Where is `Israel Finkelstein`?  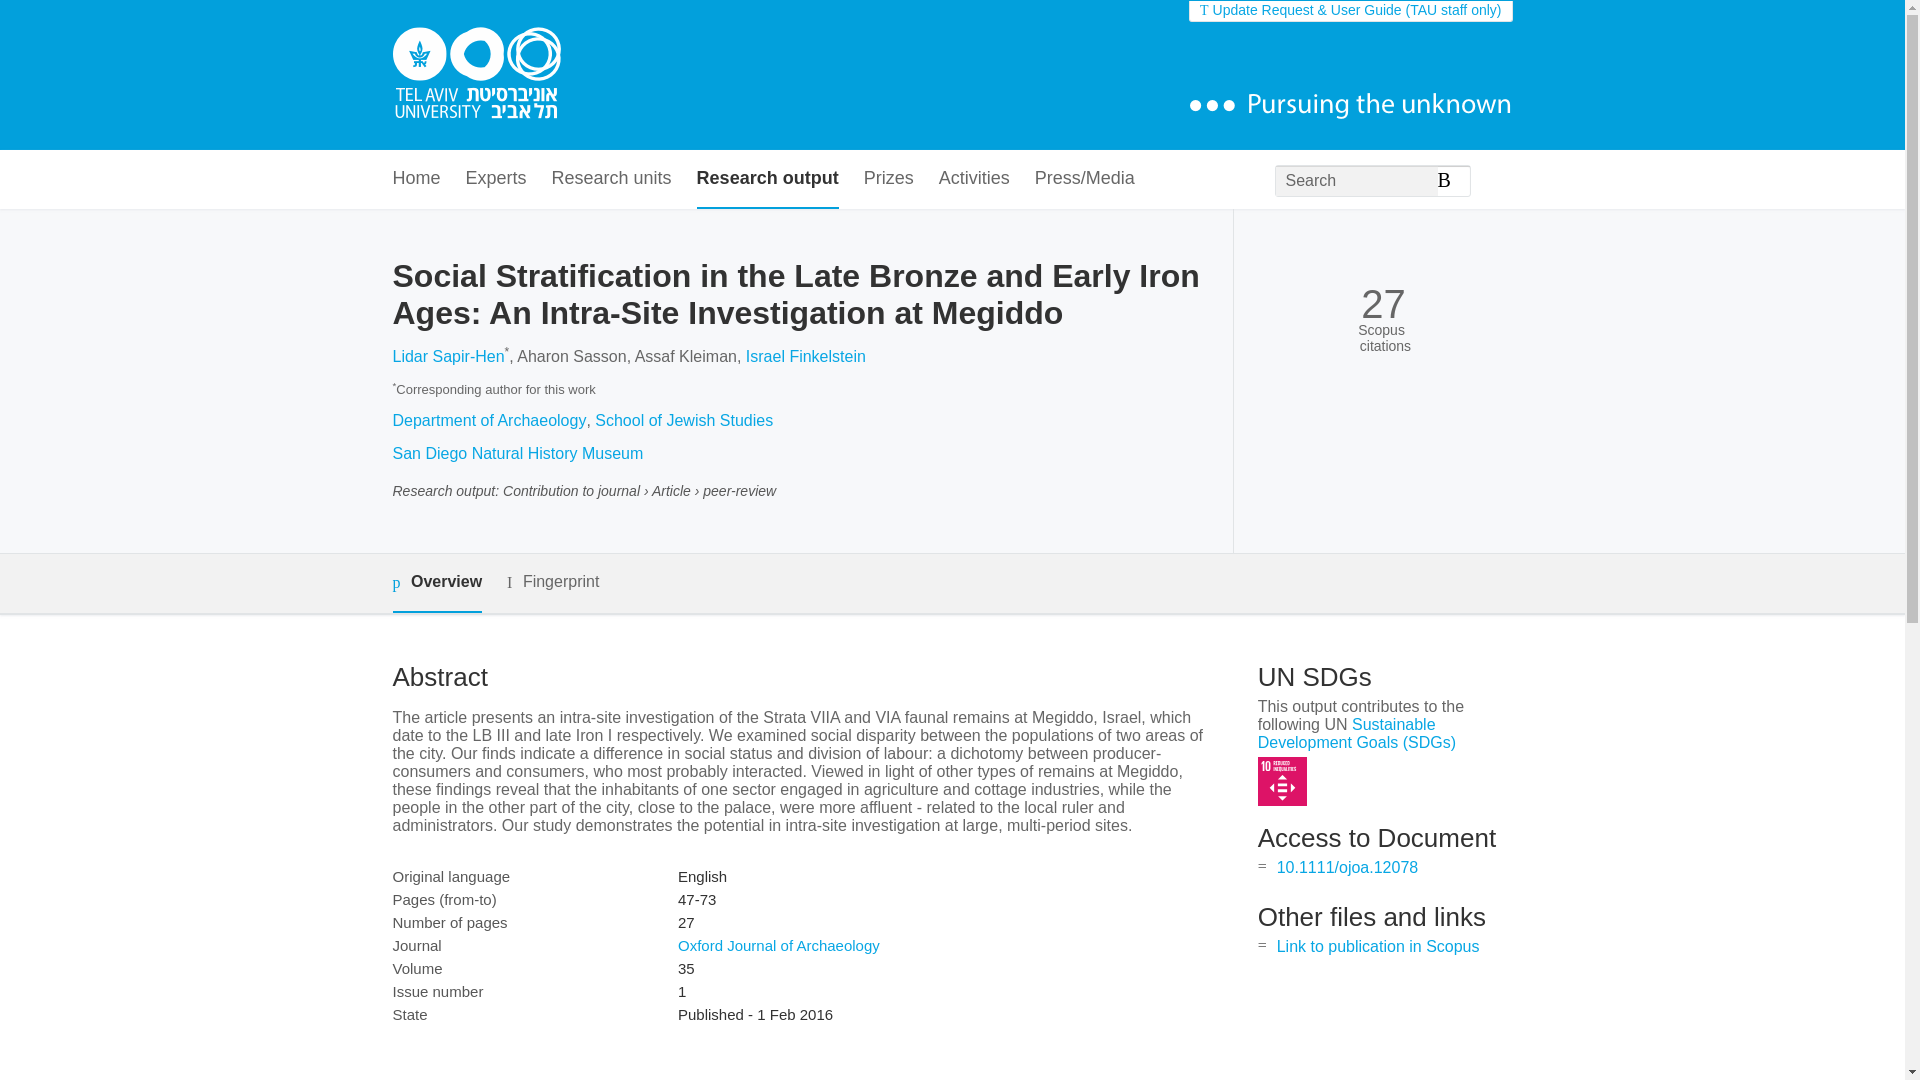 Israel Finkelstein is located at coordinates (806, 356).